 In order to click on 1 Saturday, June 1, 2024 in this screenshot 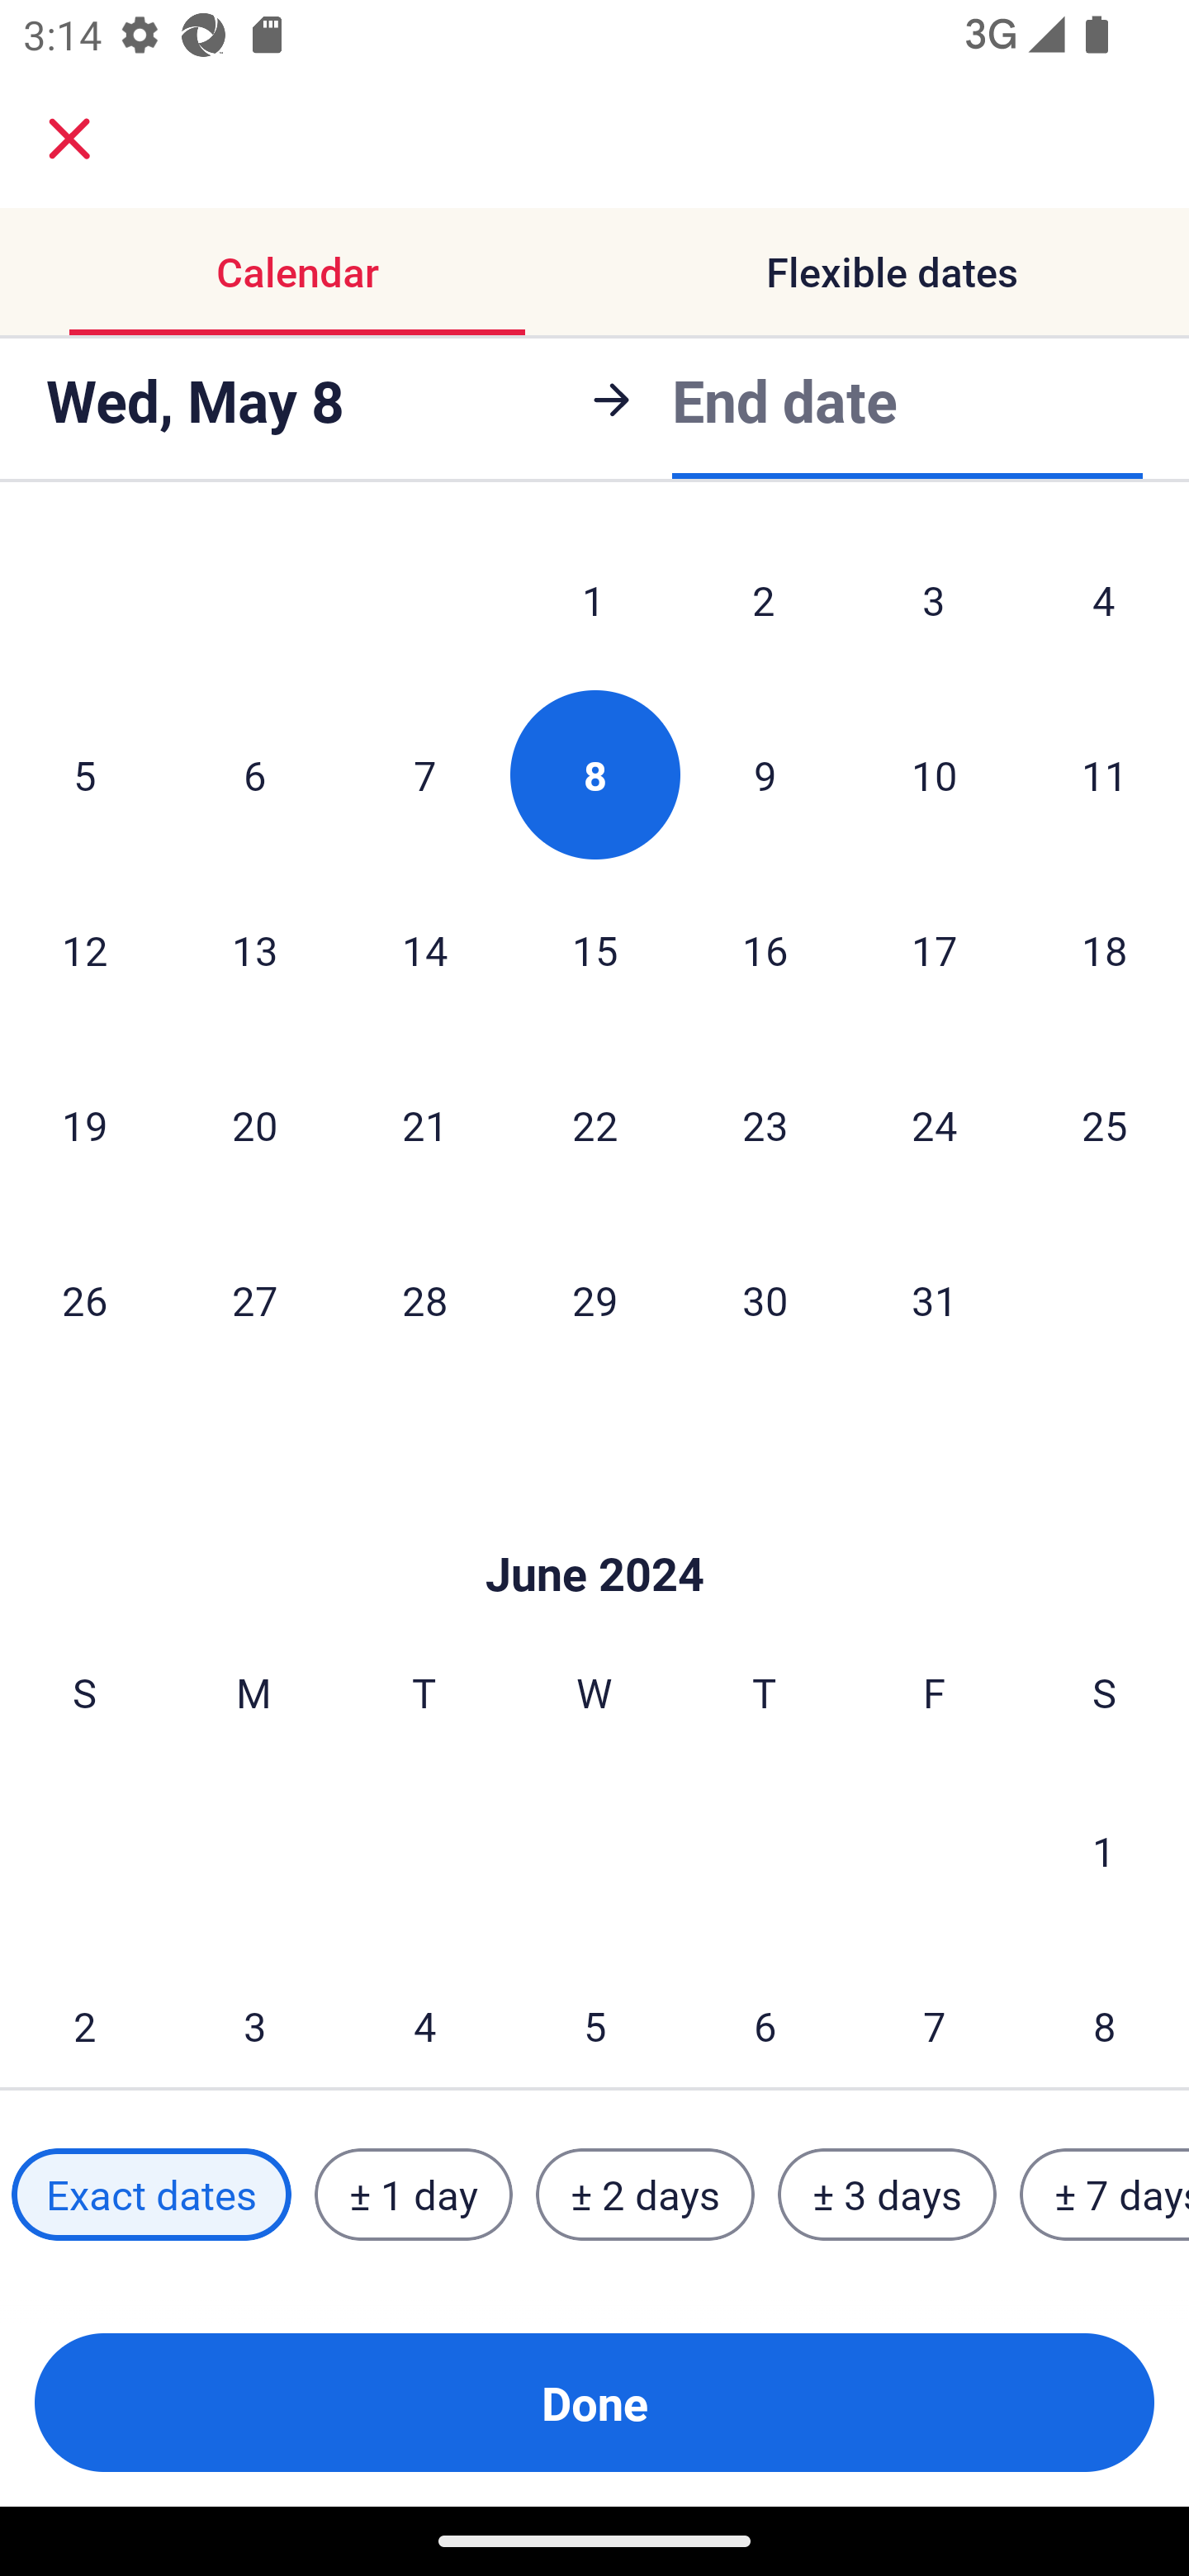, I will do `click(1104, 1851)`.